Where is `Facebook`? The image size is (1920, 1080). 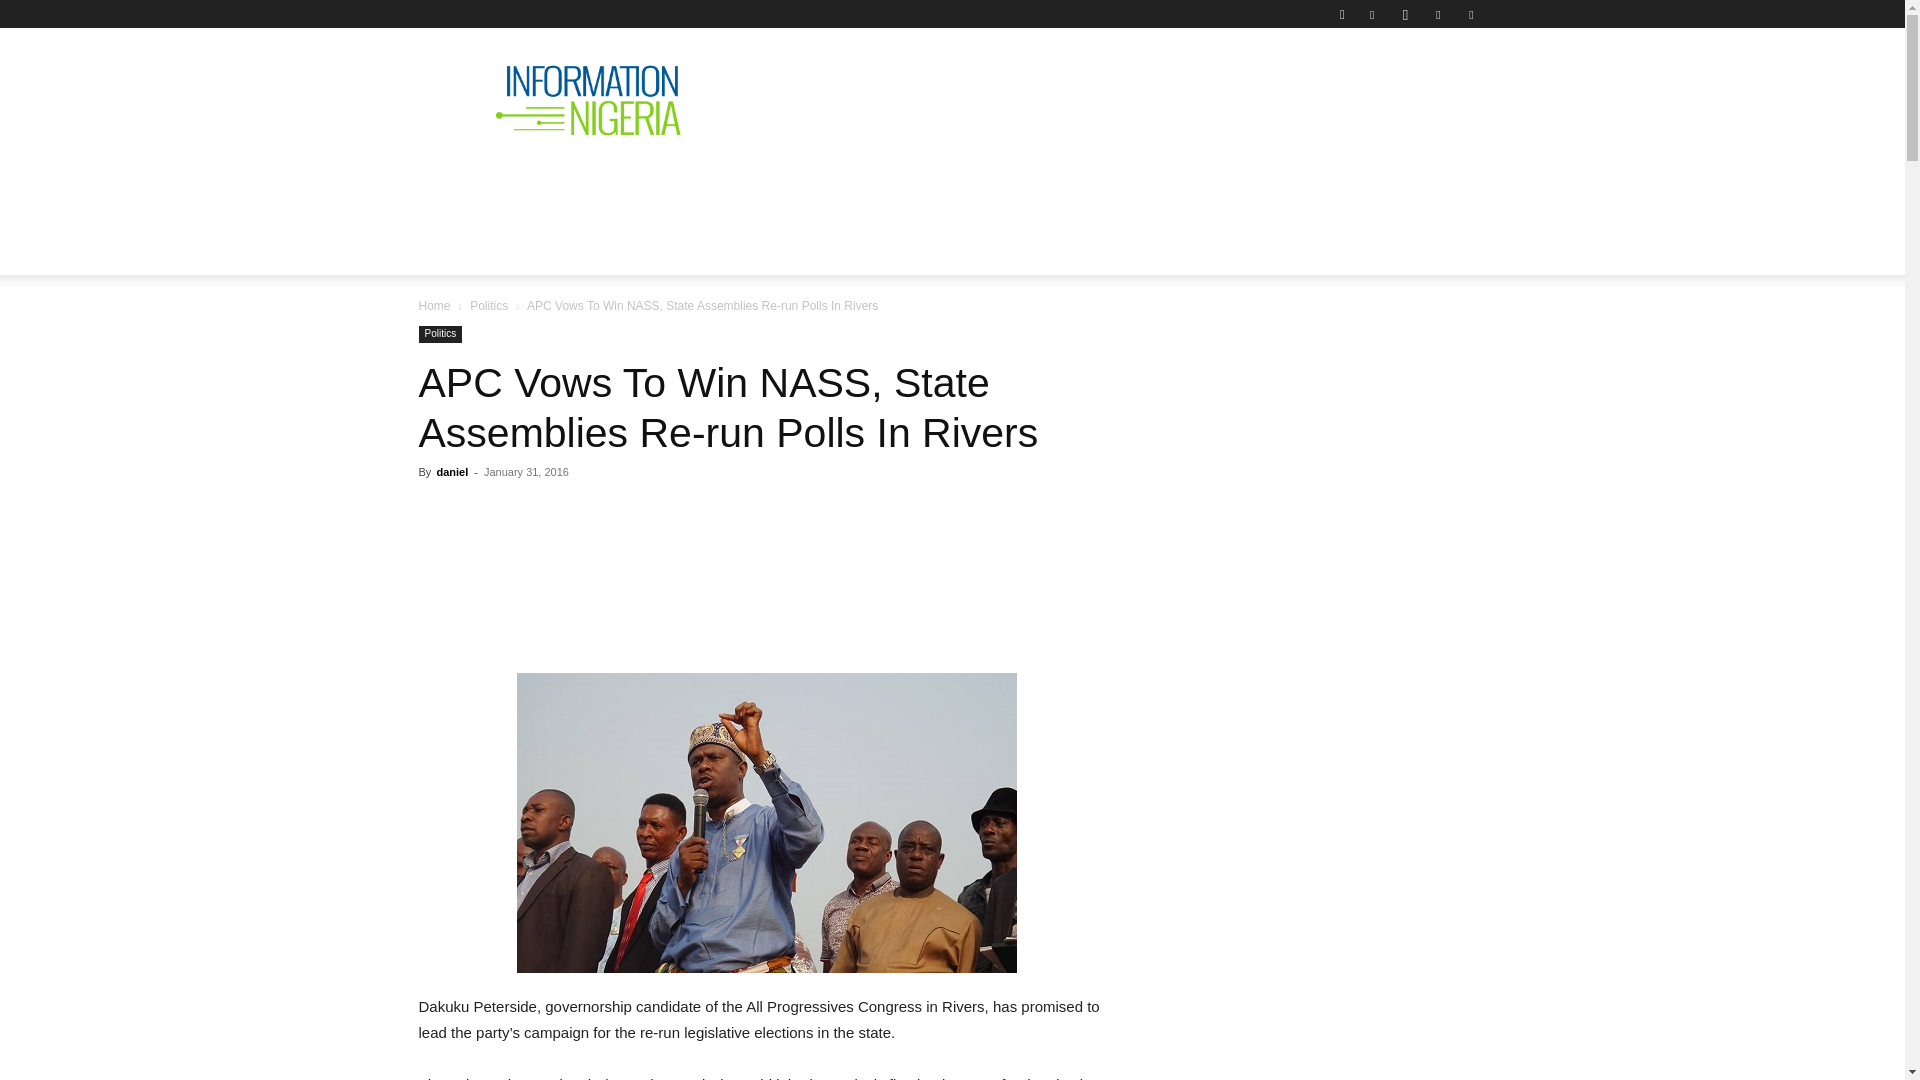
Facebook is located at coordinates (1372, 14).